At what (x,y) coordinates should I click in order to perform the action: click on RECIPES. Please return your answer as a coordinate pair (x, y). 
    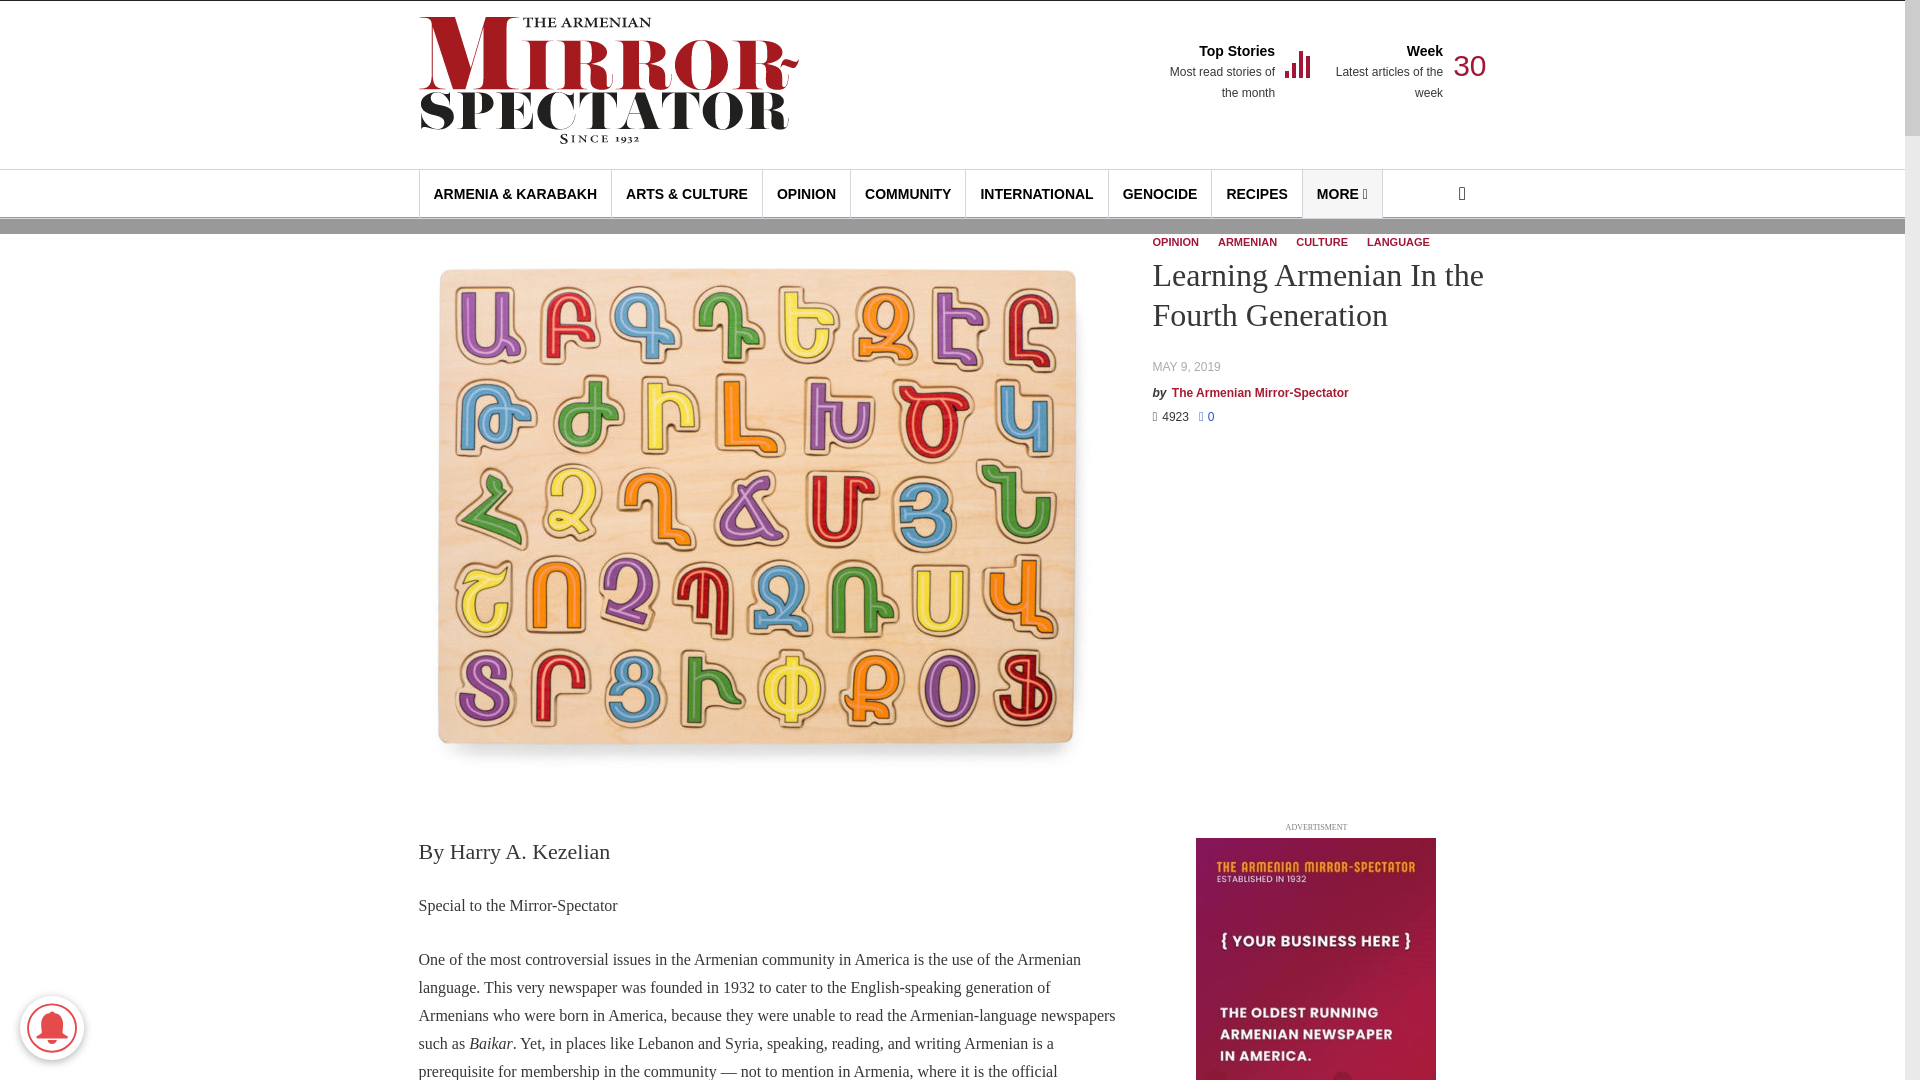
    Looking at the image, I should click on (1256, 194).